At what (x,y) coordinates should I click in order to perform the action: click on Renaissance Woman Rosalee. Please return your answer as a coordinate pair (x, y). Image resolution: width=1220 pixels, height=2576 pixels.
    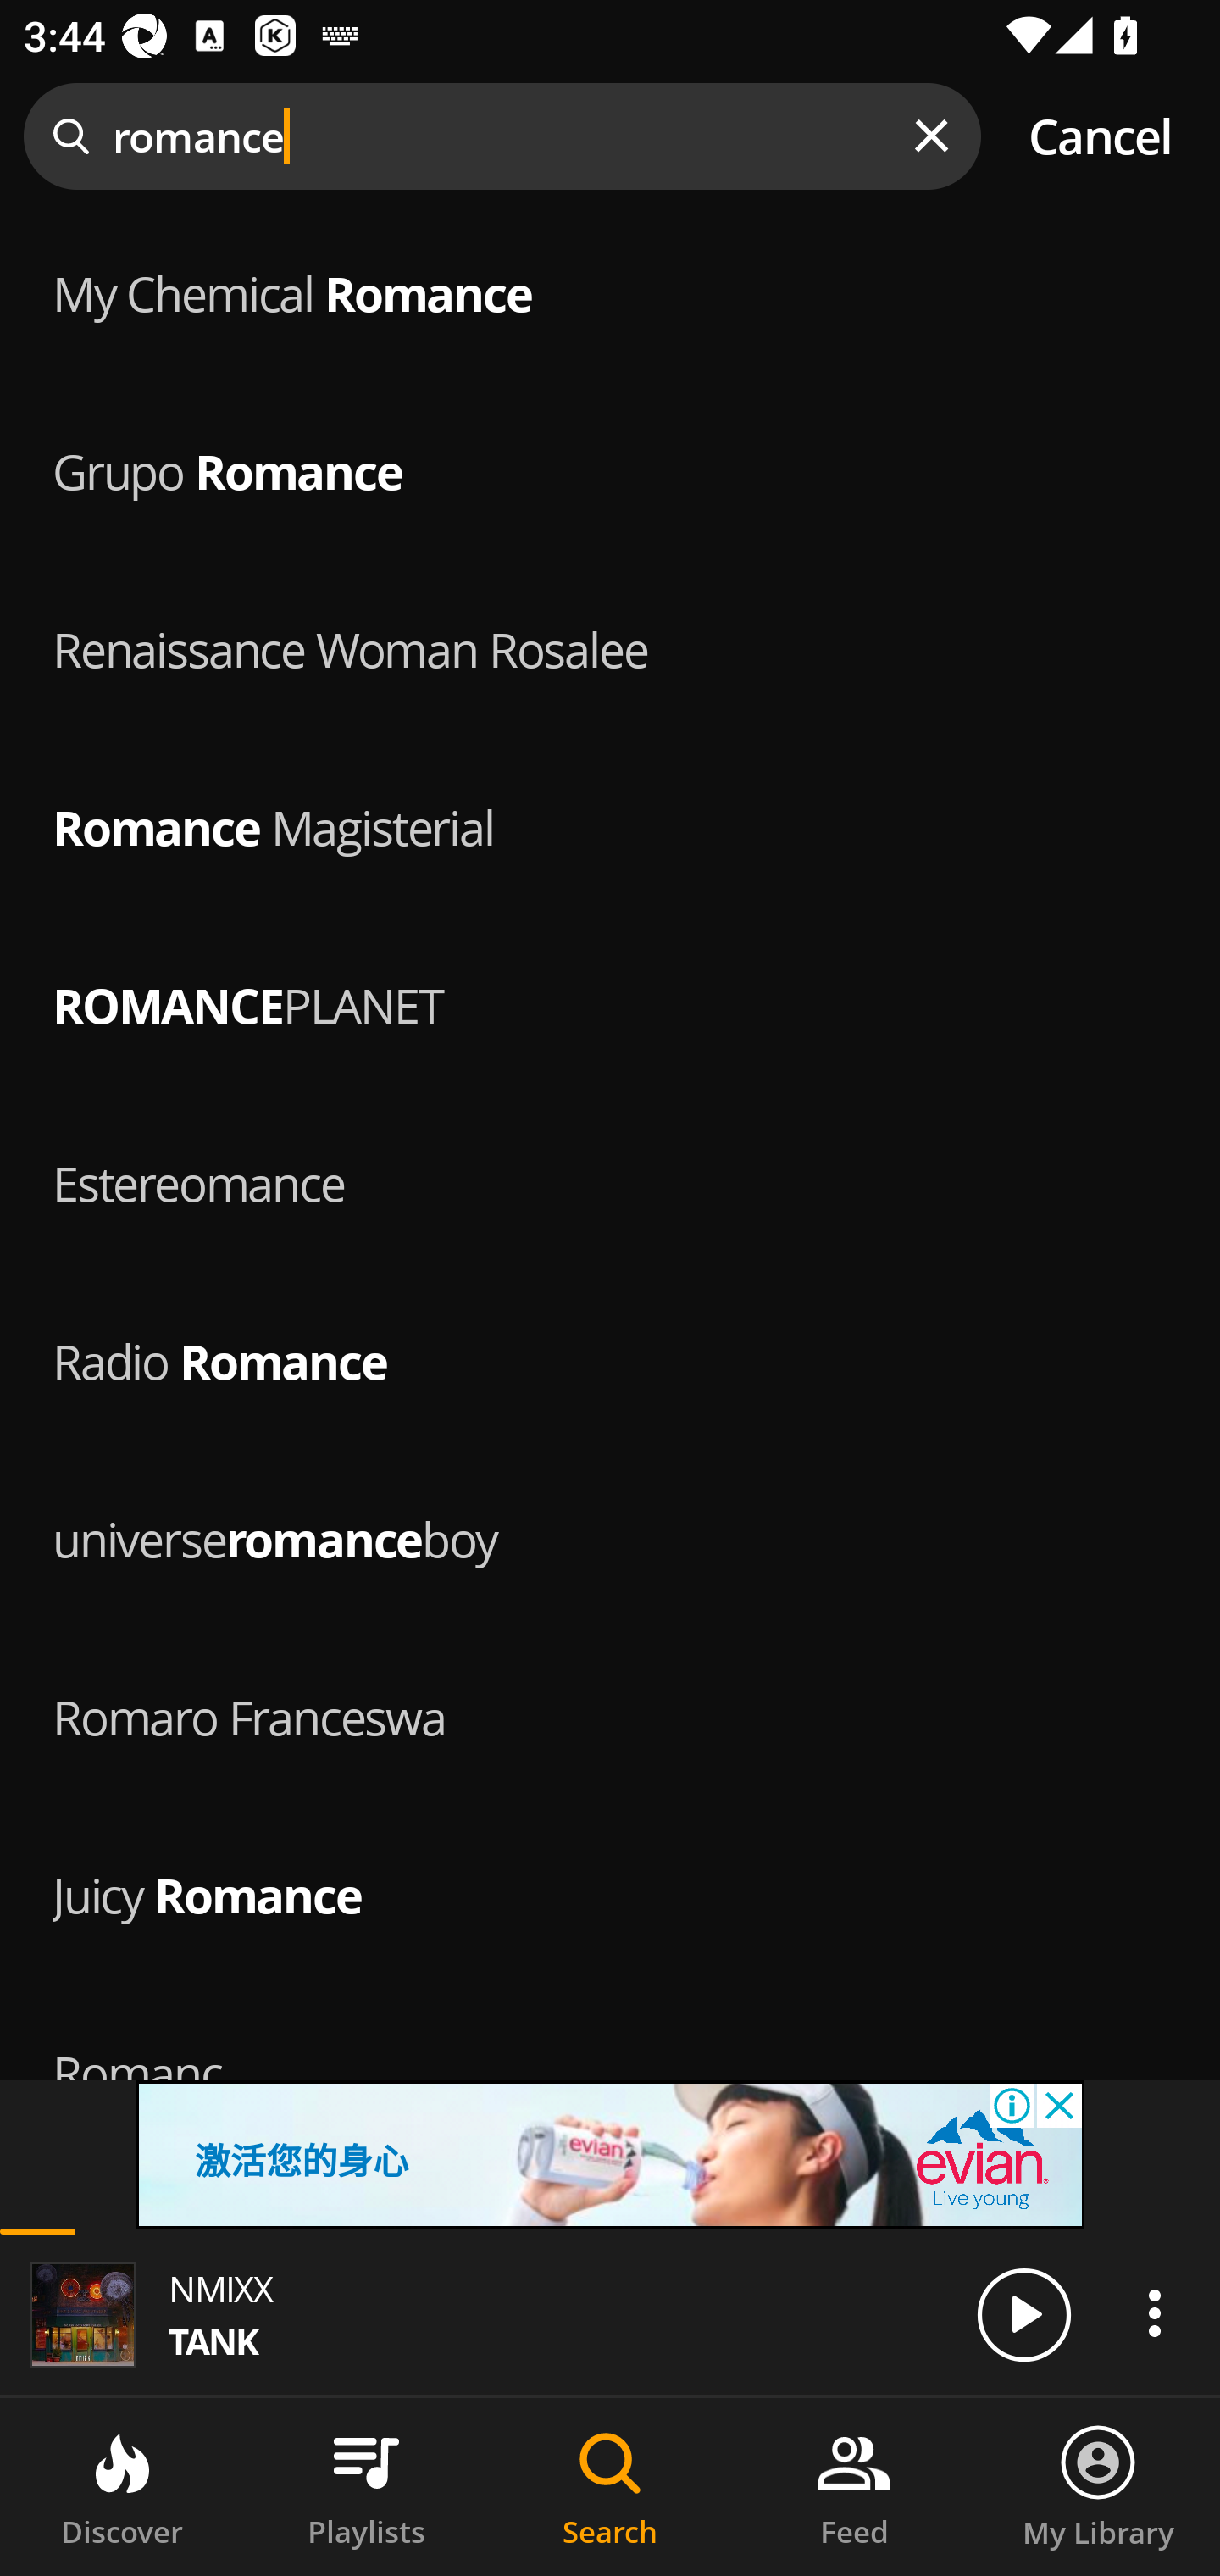
    Looking at the image, I should click on (610, 646).